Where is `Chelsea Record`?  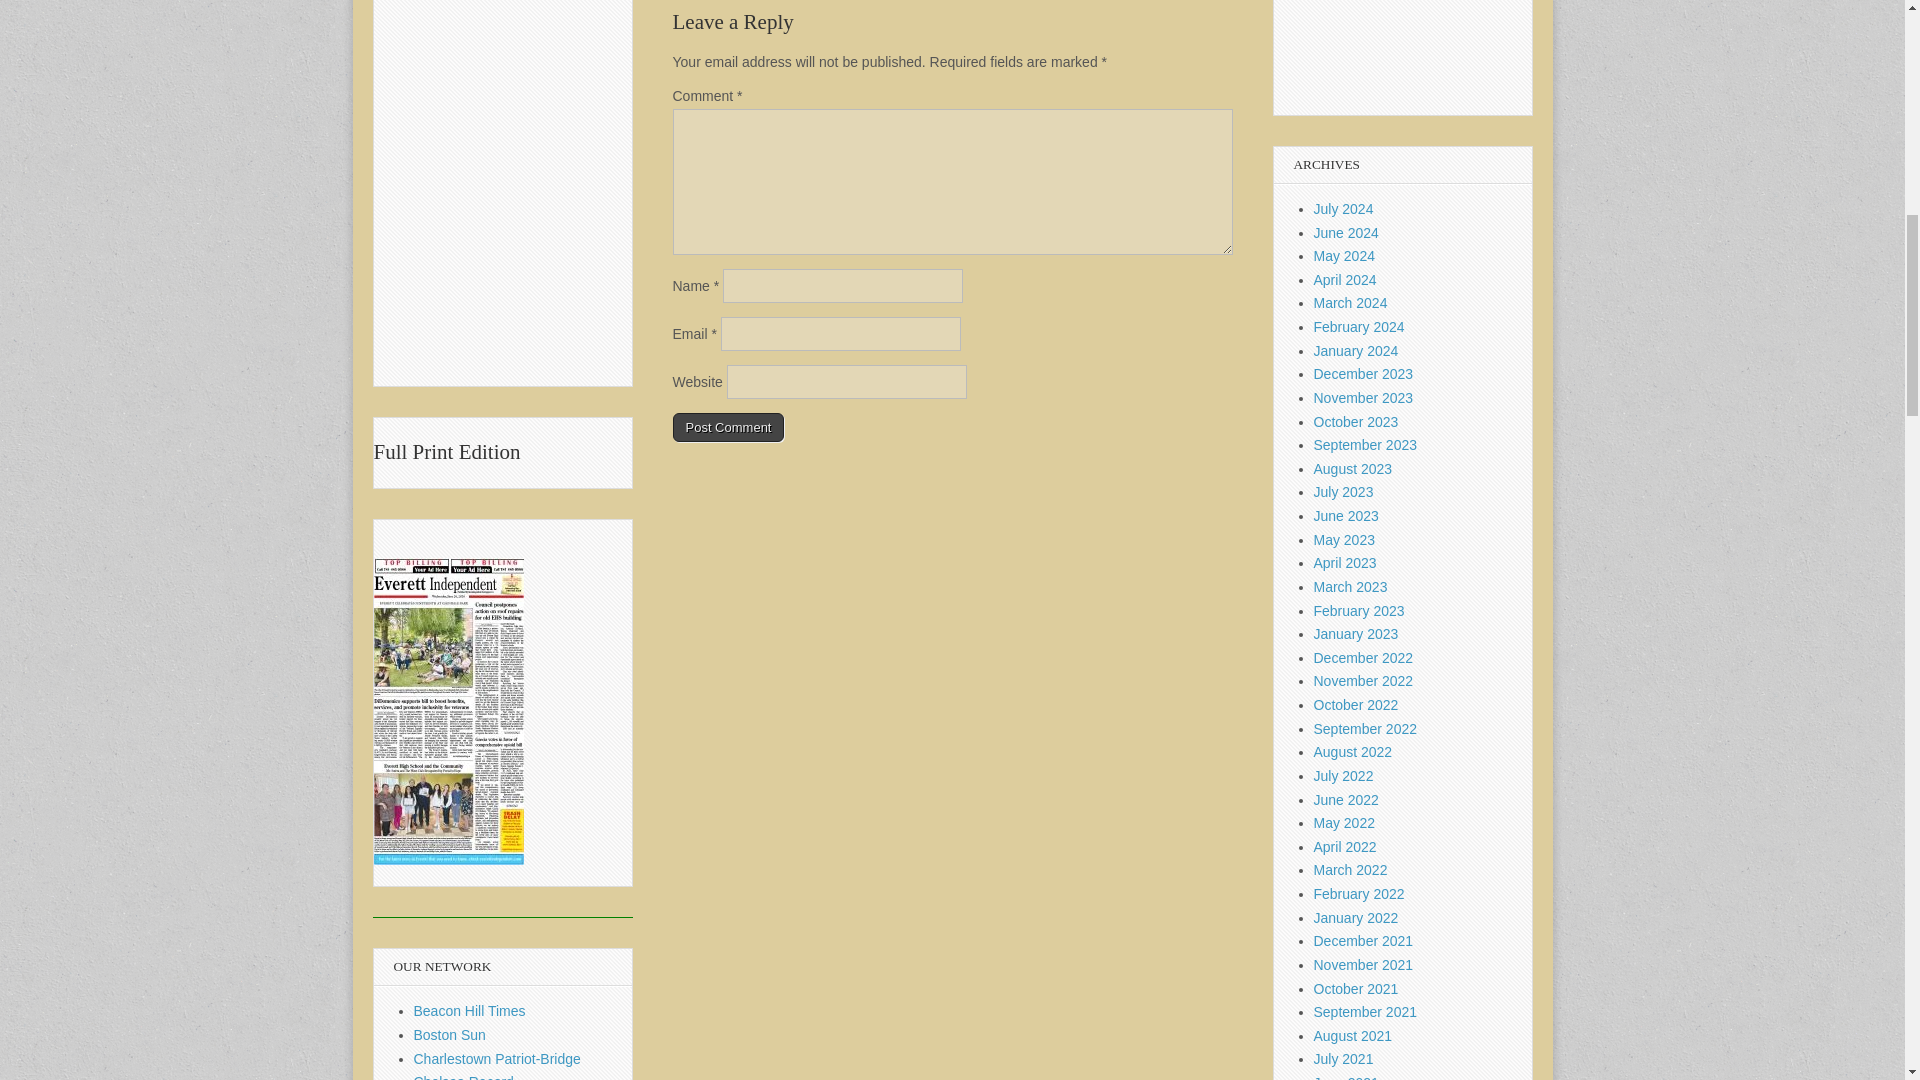 Chelsea Record is located at coordinates (464, 1076).